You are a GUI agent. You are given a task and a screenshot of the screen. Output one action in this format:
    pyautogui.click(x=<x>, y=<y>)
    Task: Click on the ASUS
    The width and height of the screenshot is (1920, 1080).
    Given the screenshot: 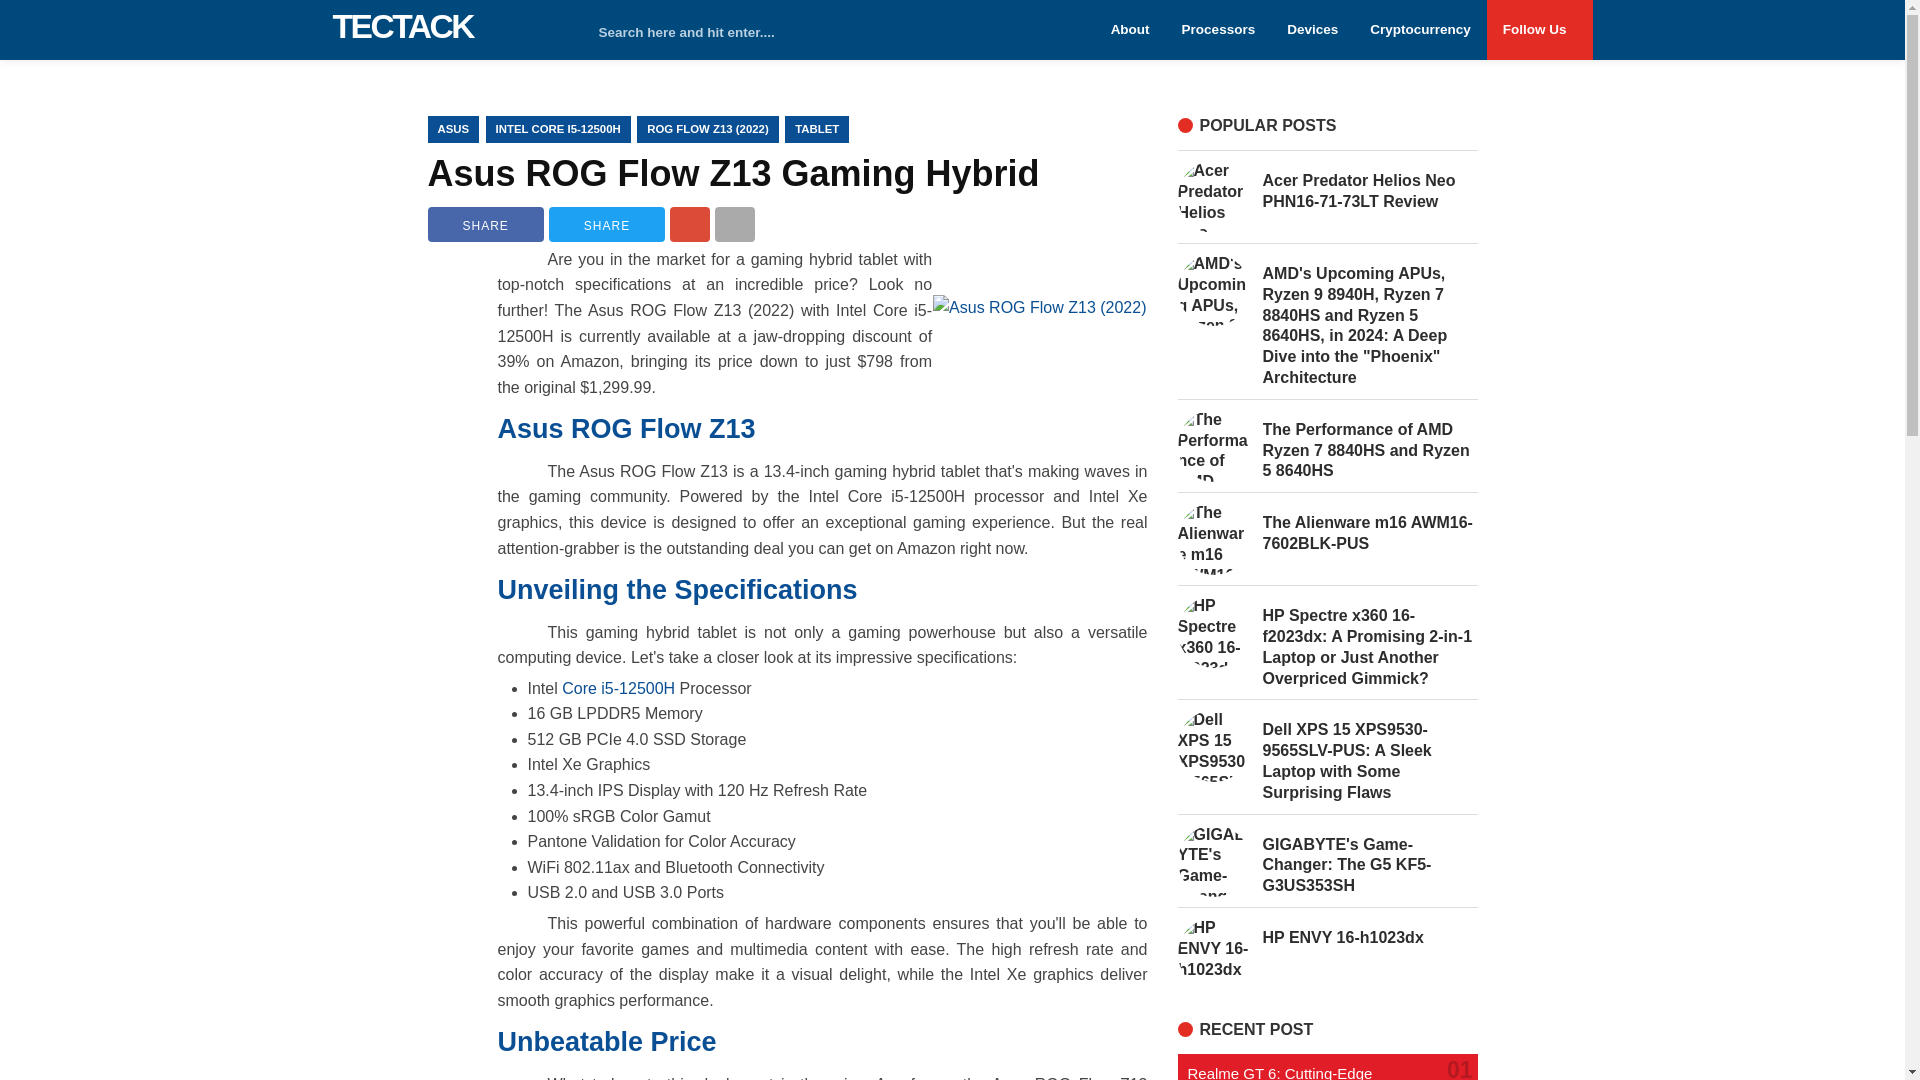 What is the action you would take?
    pyautogui.click(x=454, y=128)
    